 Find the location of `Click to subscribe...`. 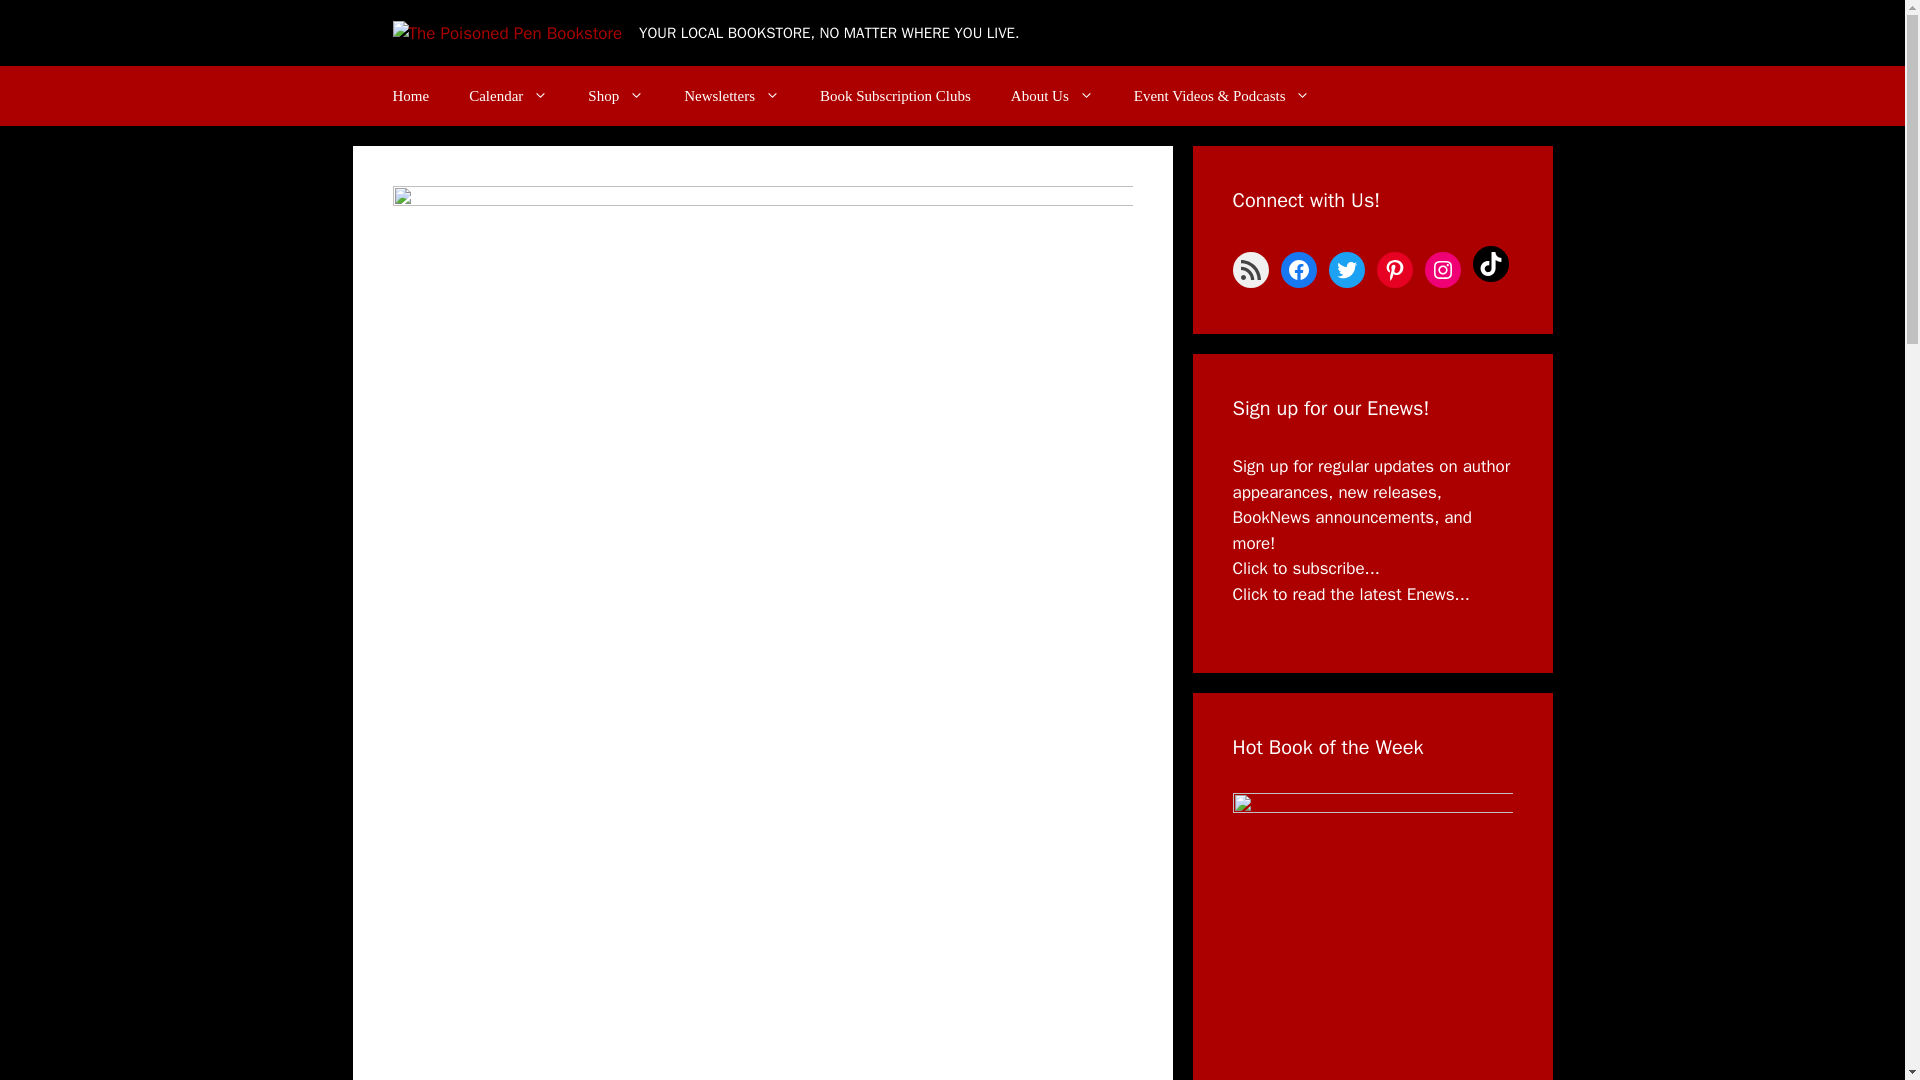

Click to subscribe... is located at coordinates (1305, 568).